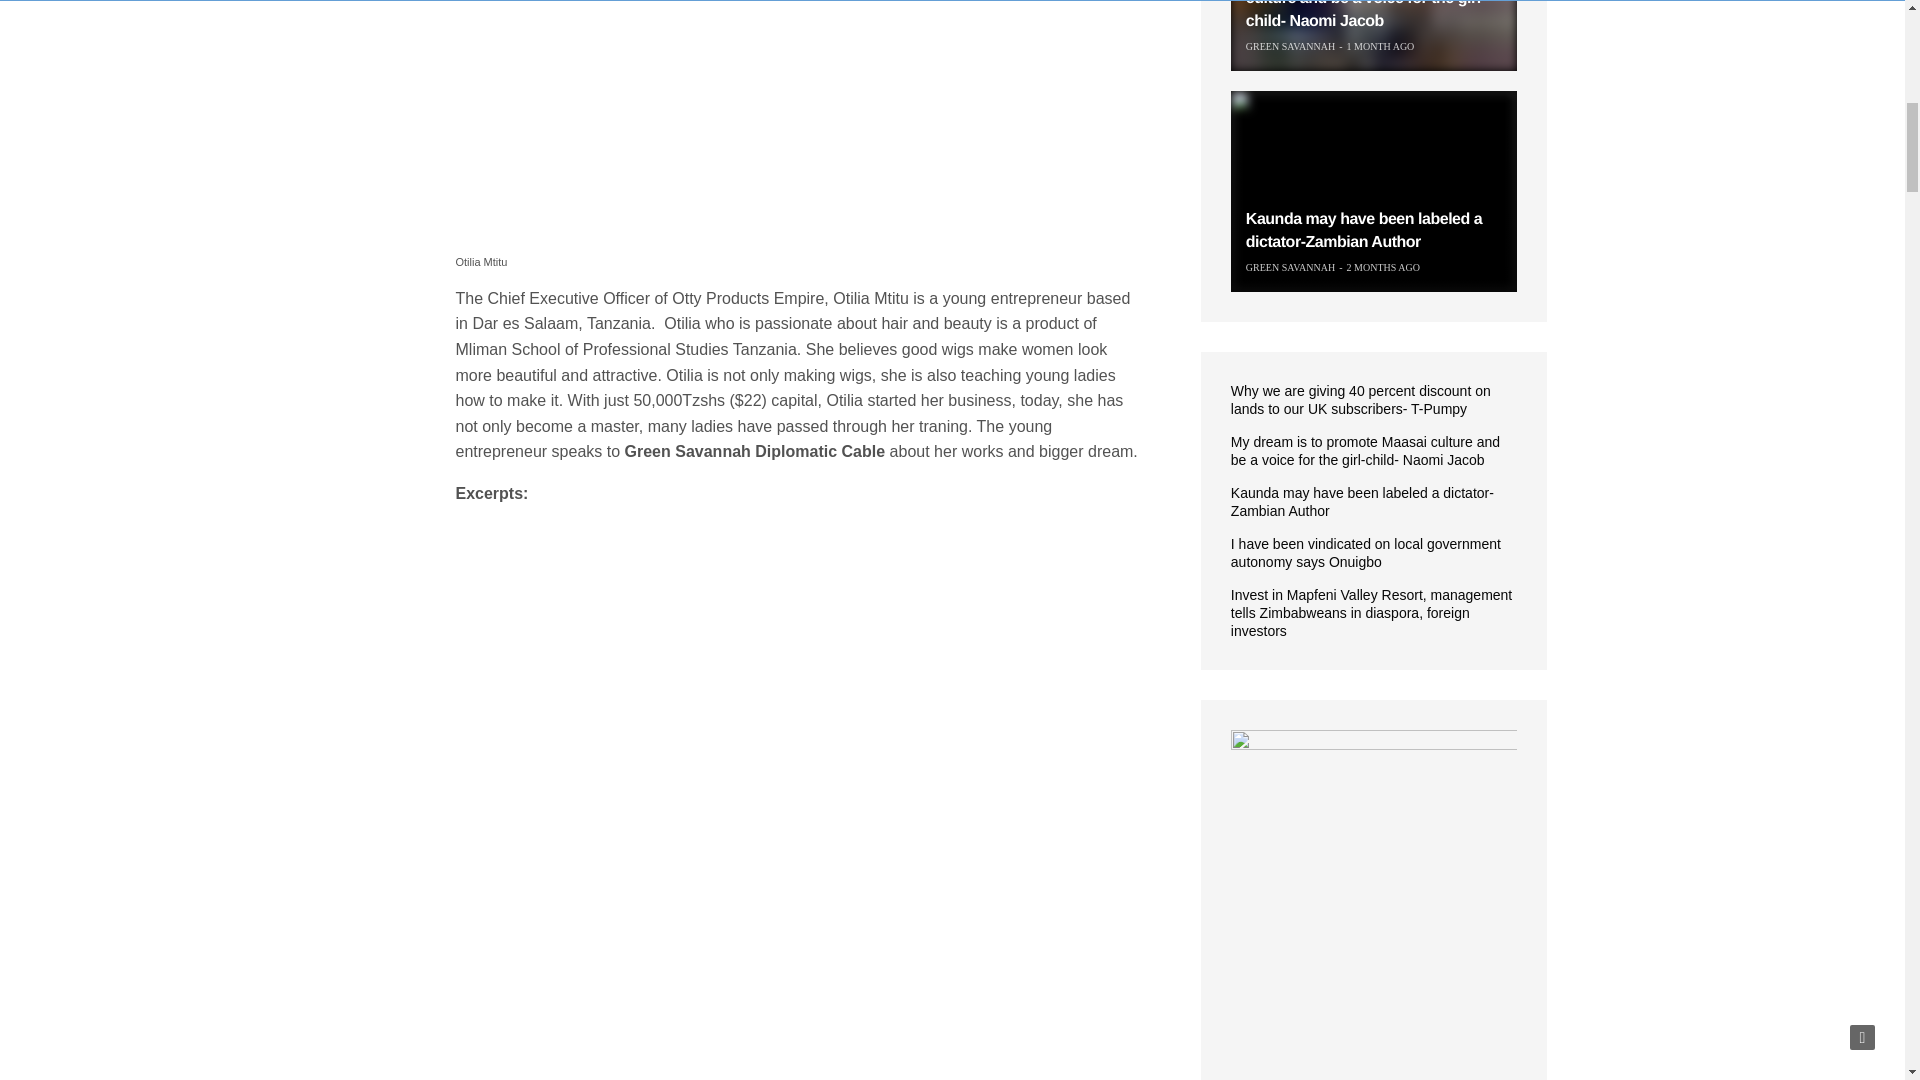  What do you see at coordinates (1290, 268) in the screenshot?
I see `Posts by Green Savannah` at bounding box center [1290, 268].